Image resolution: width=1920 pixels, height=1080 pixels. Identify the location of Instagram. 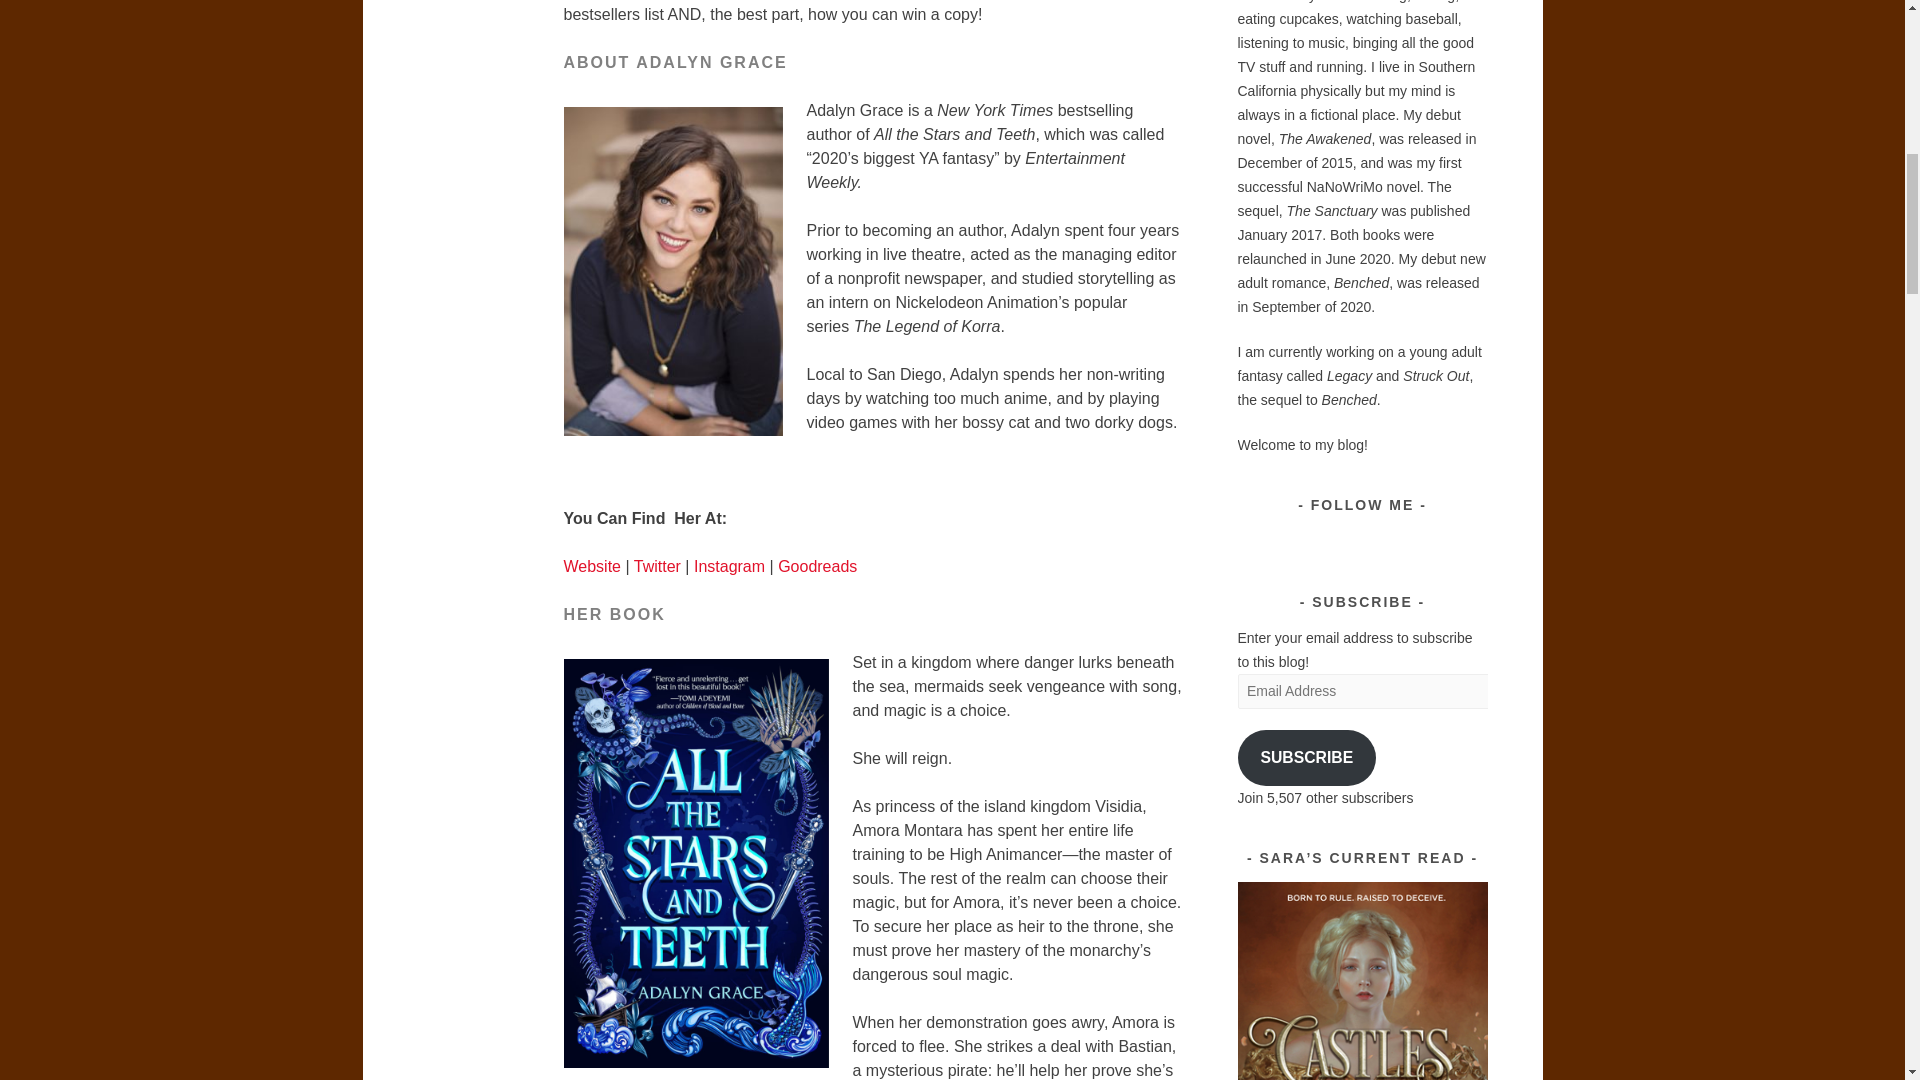
(728, 566).